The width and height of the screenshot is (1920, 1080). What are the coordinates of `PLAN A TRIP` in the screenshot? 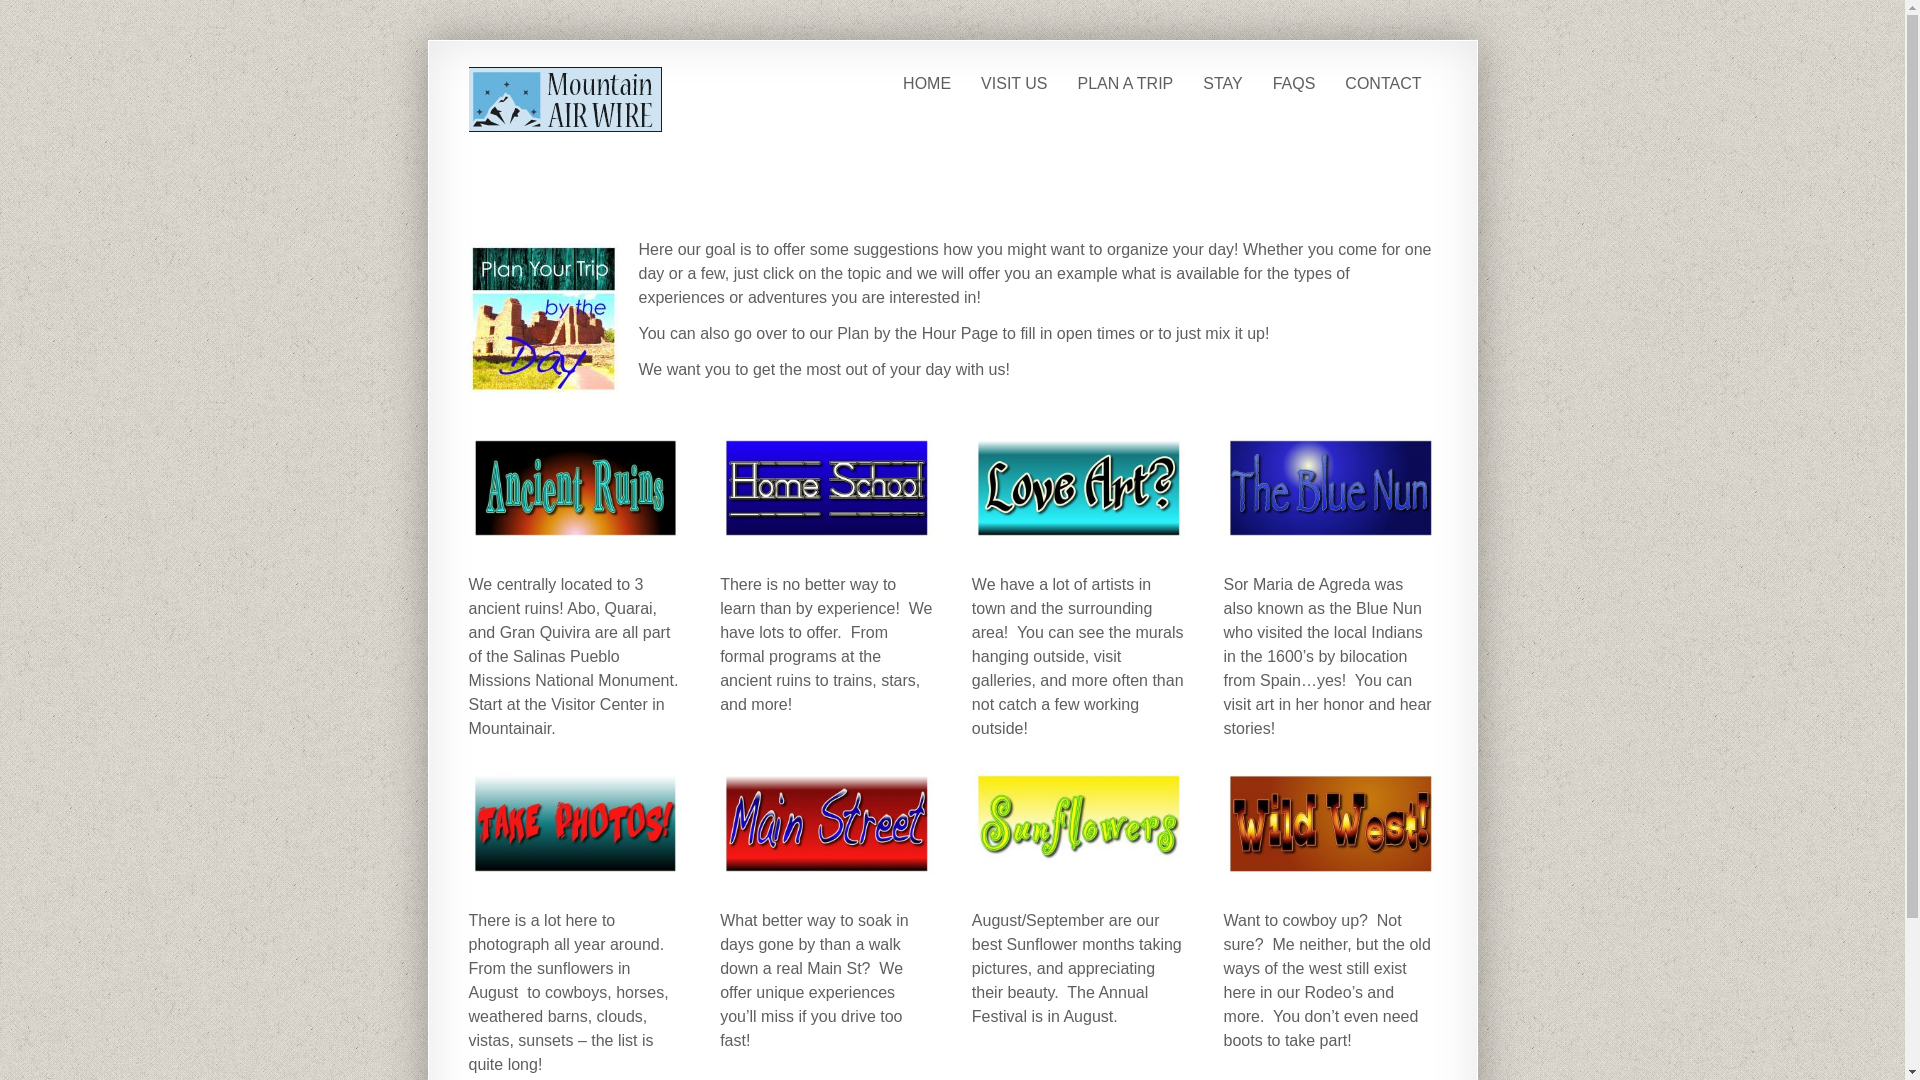 It's located at (1124, 84).